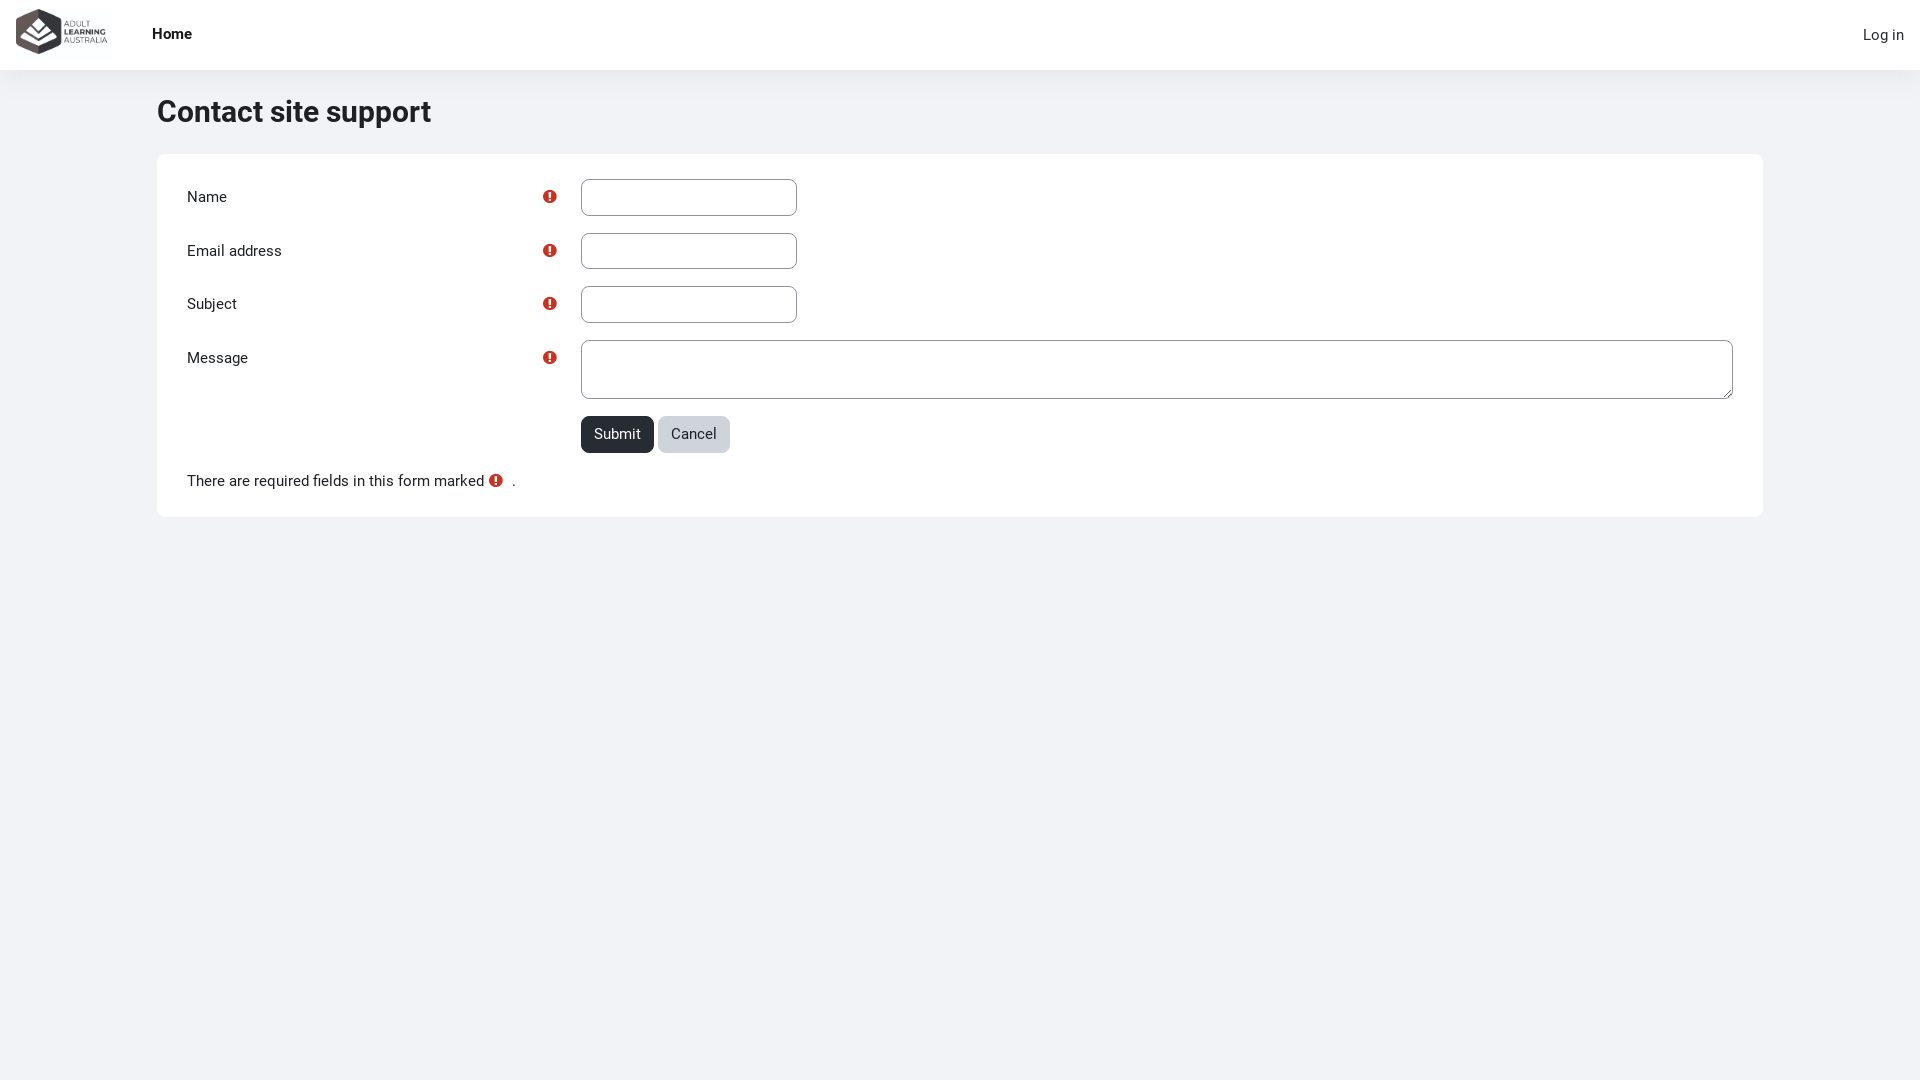 The height and width of the screenshot is (1080, 1920). I want to click on Required, so click(550, 196).